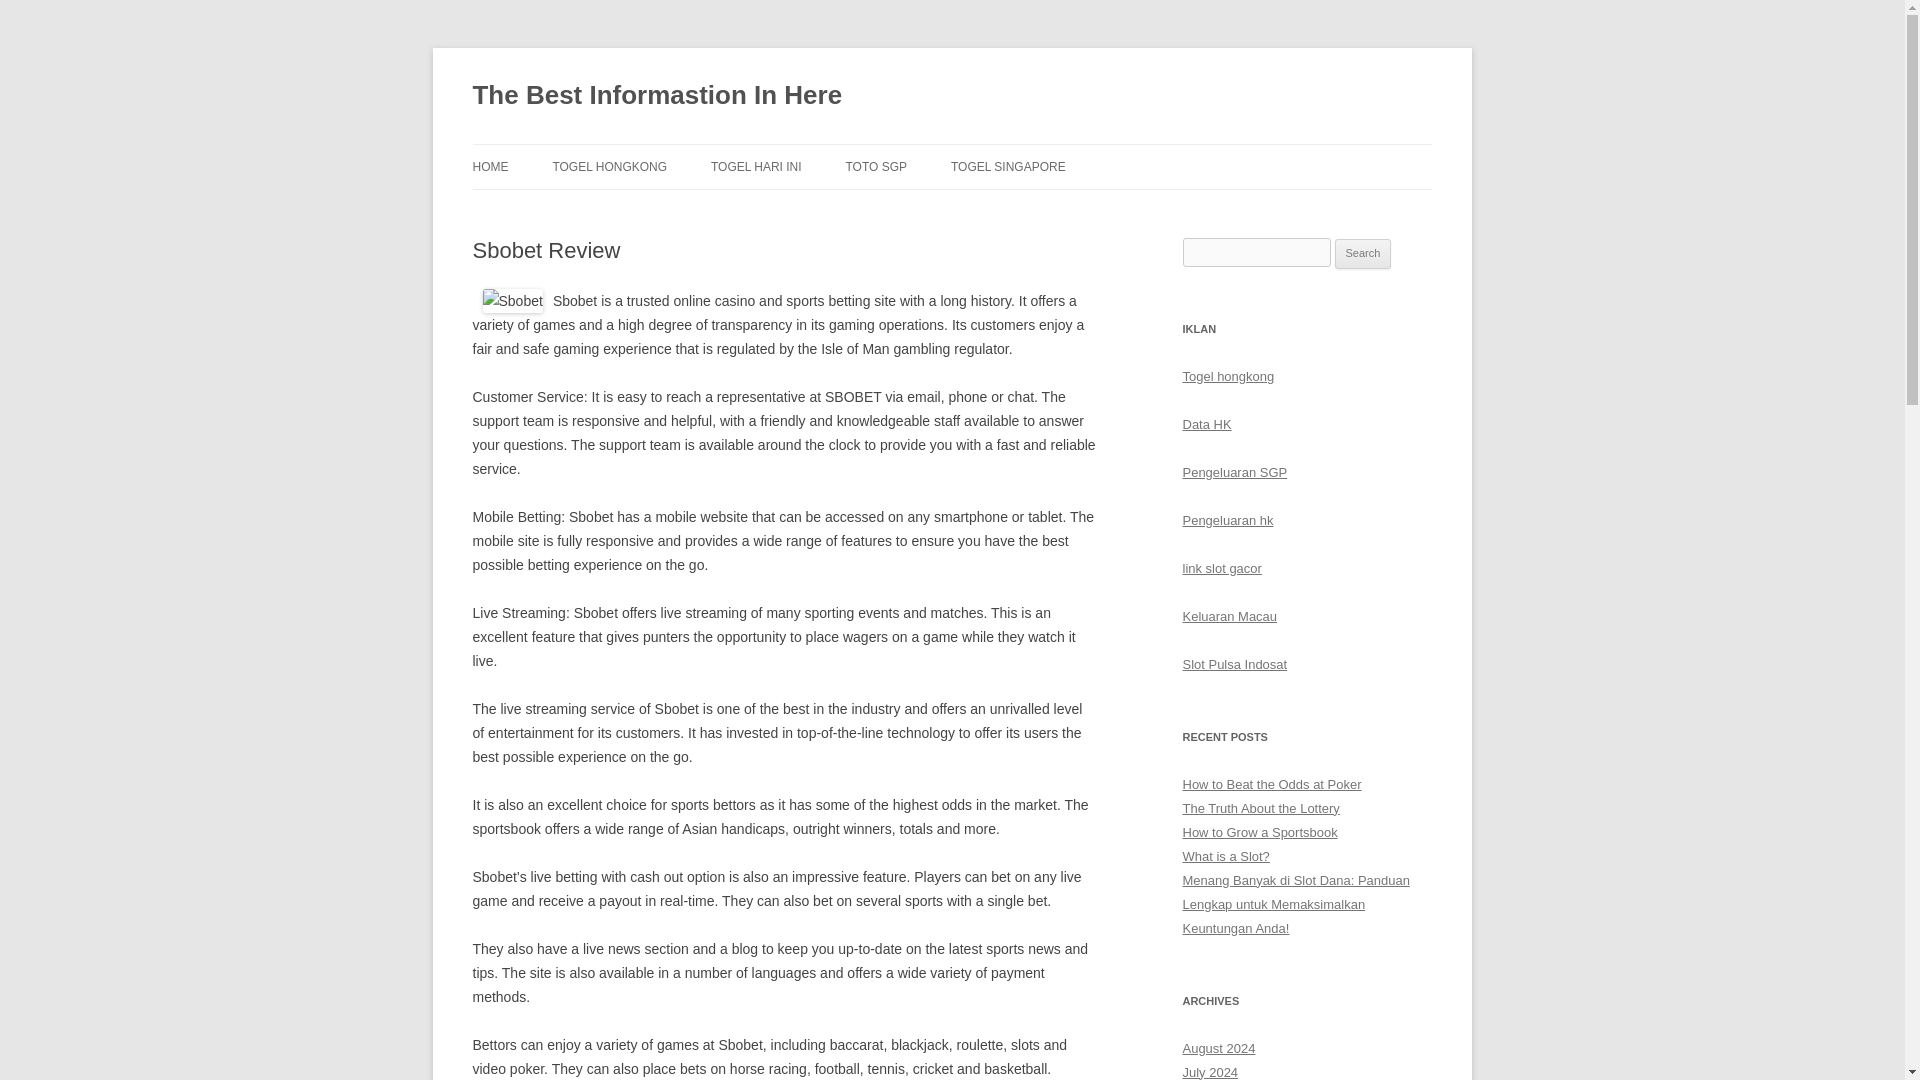  I want to click on The Truth About the Lottery, so click(1260, 808).